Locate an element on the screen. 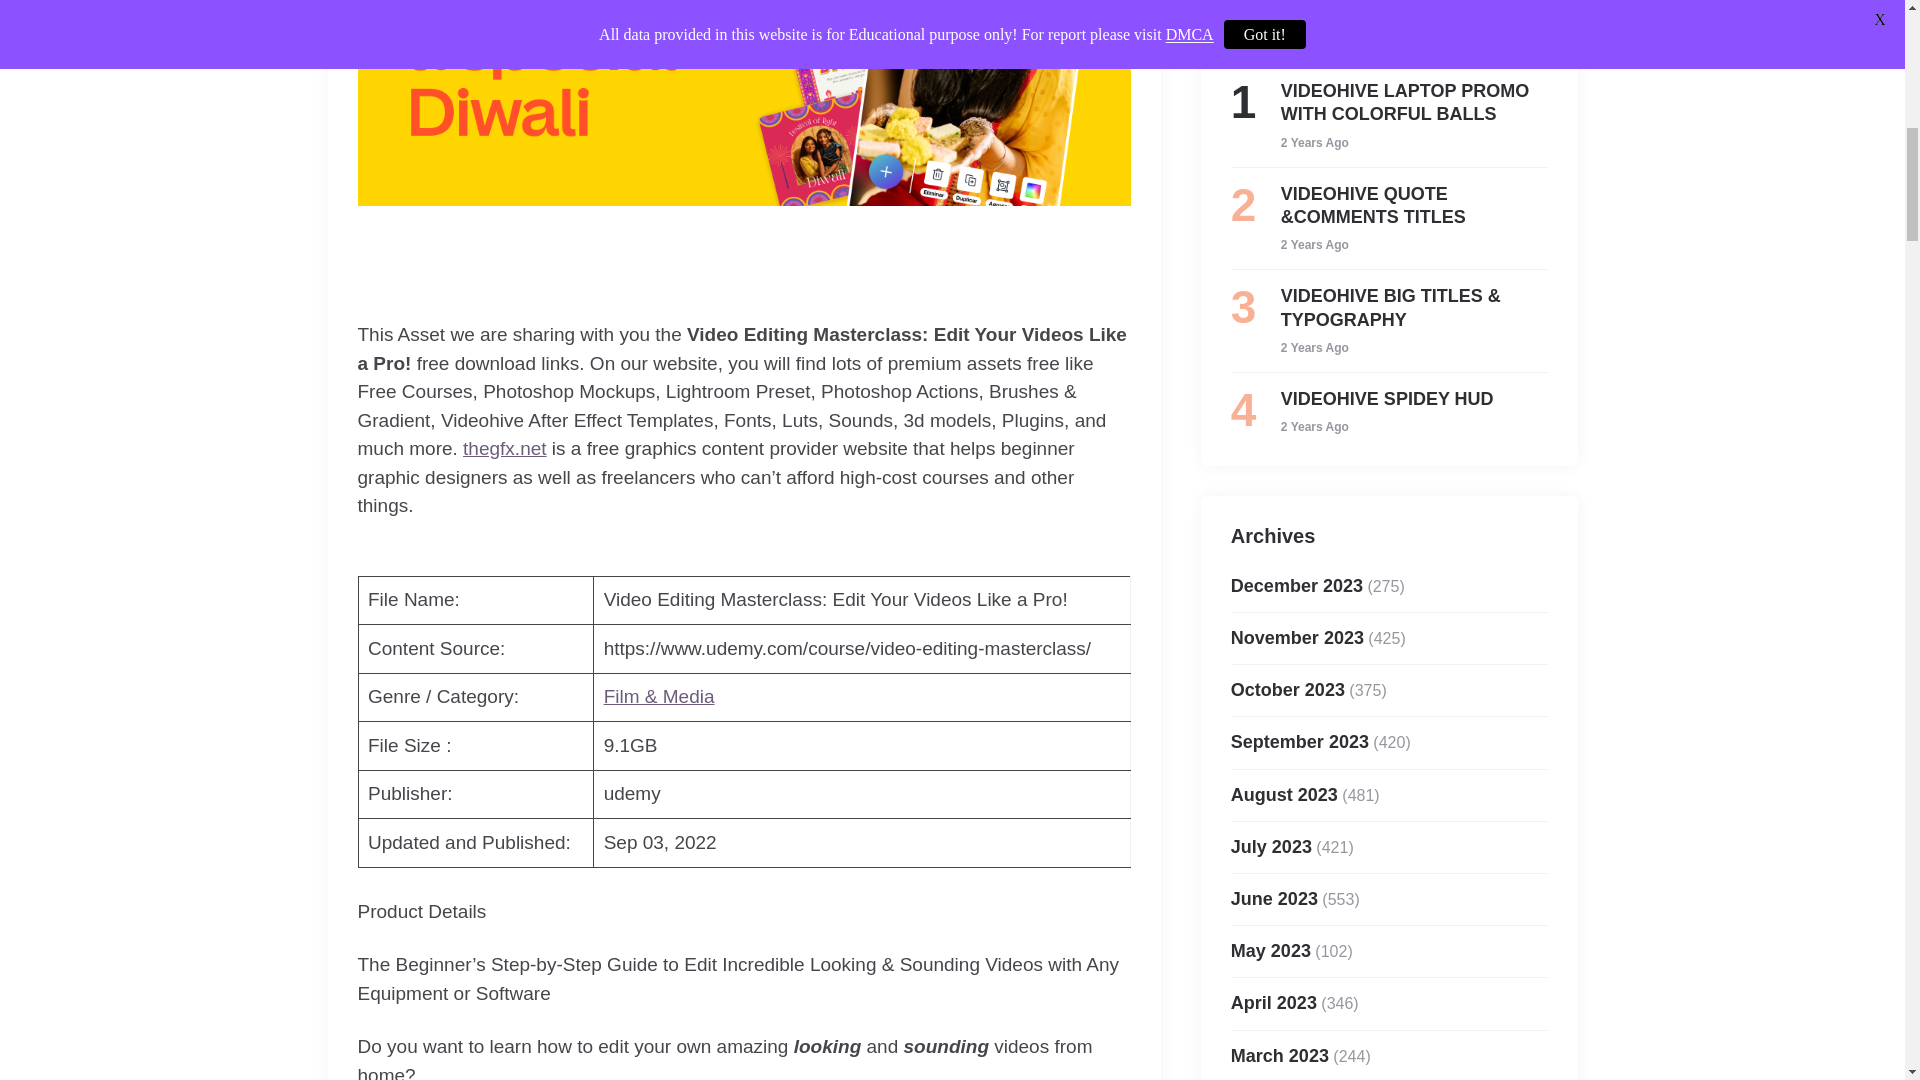 The image size is (1920, 1080). Video Editing Masterclass: Edit Your Videos Like a Pro! 82 is located at coordinates (744, 103).